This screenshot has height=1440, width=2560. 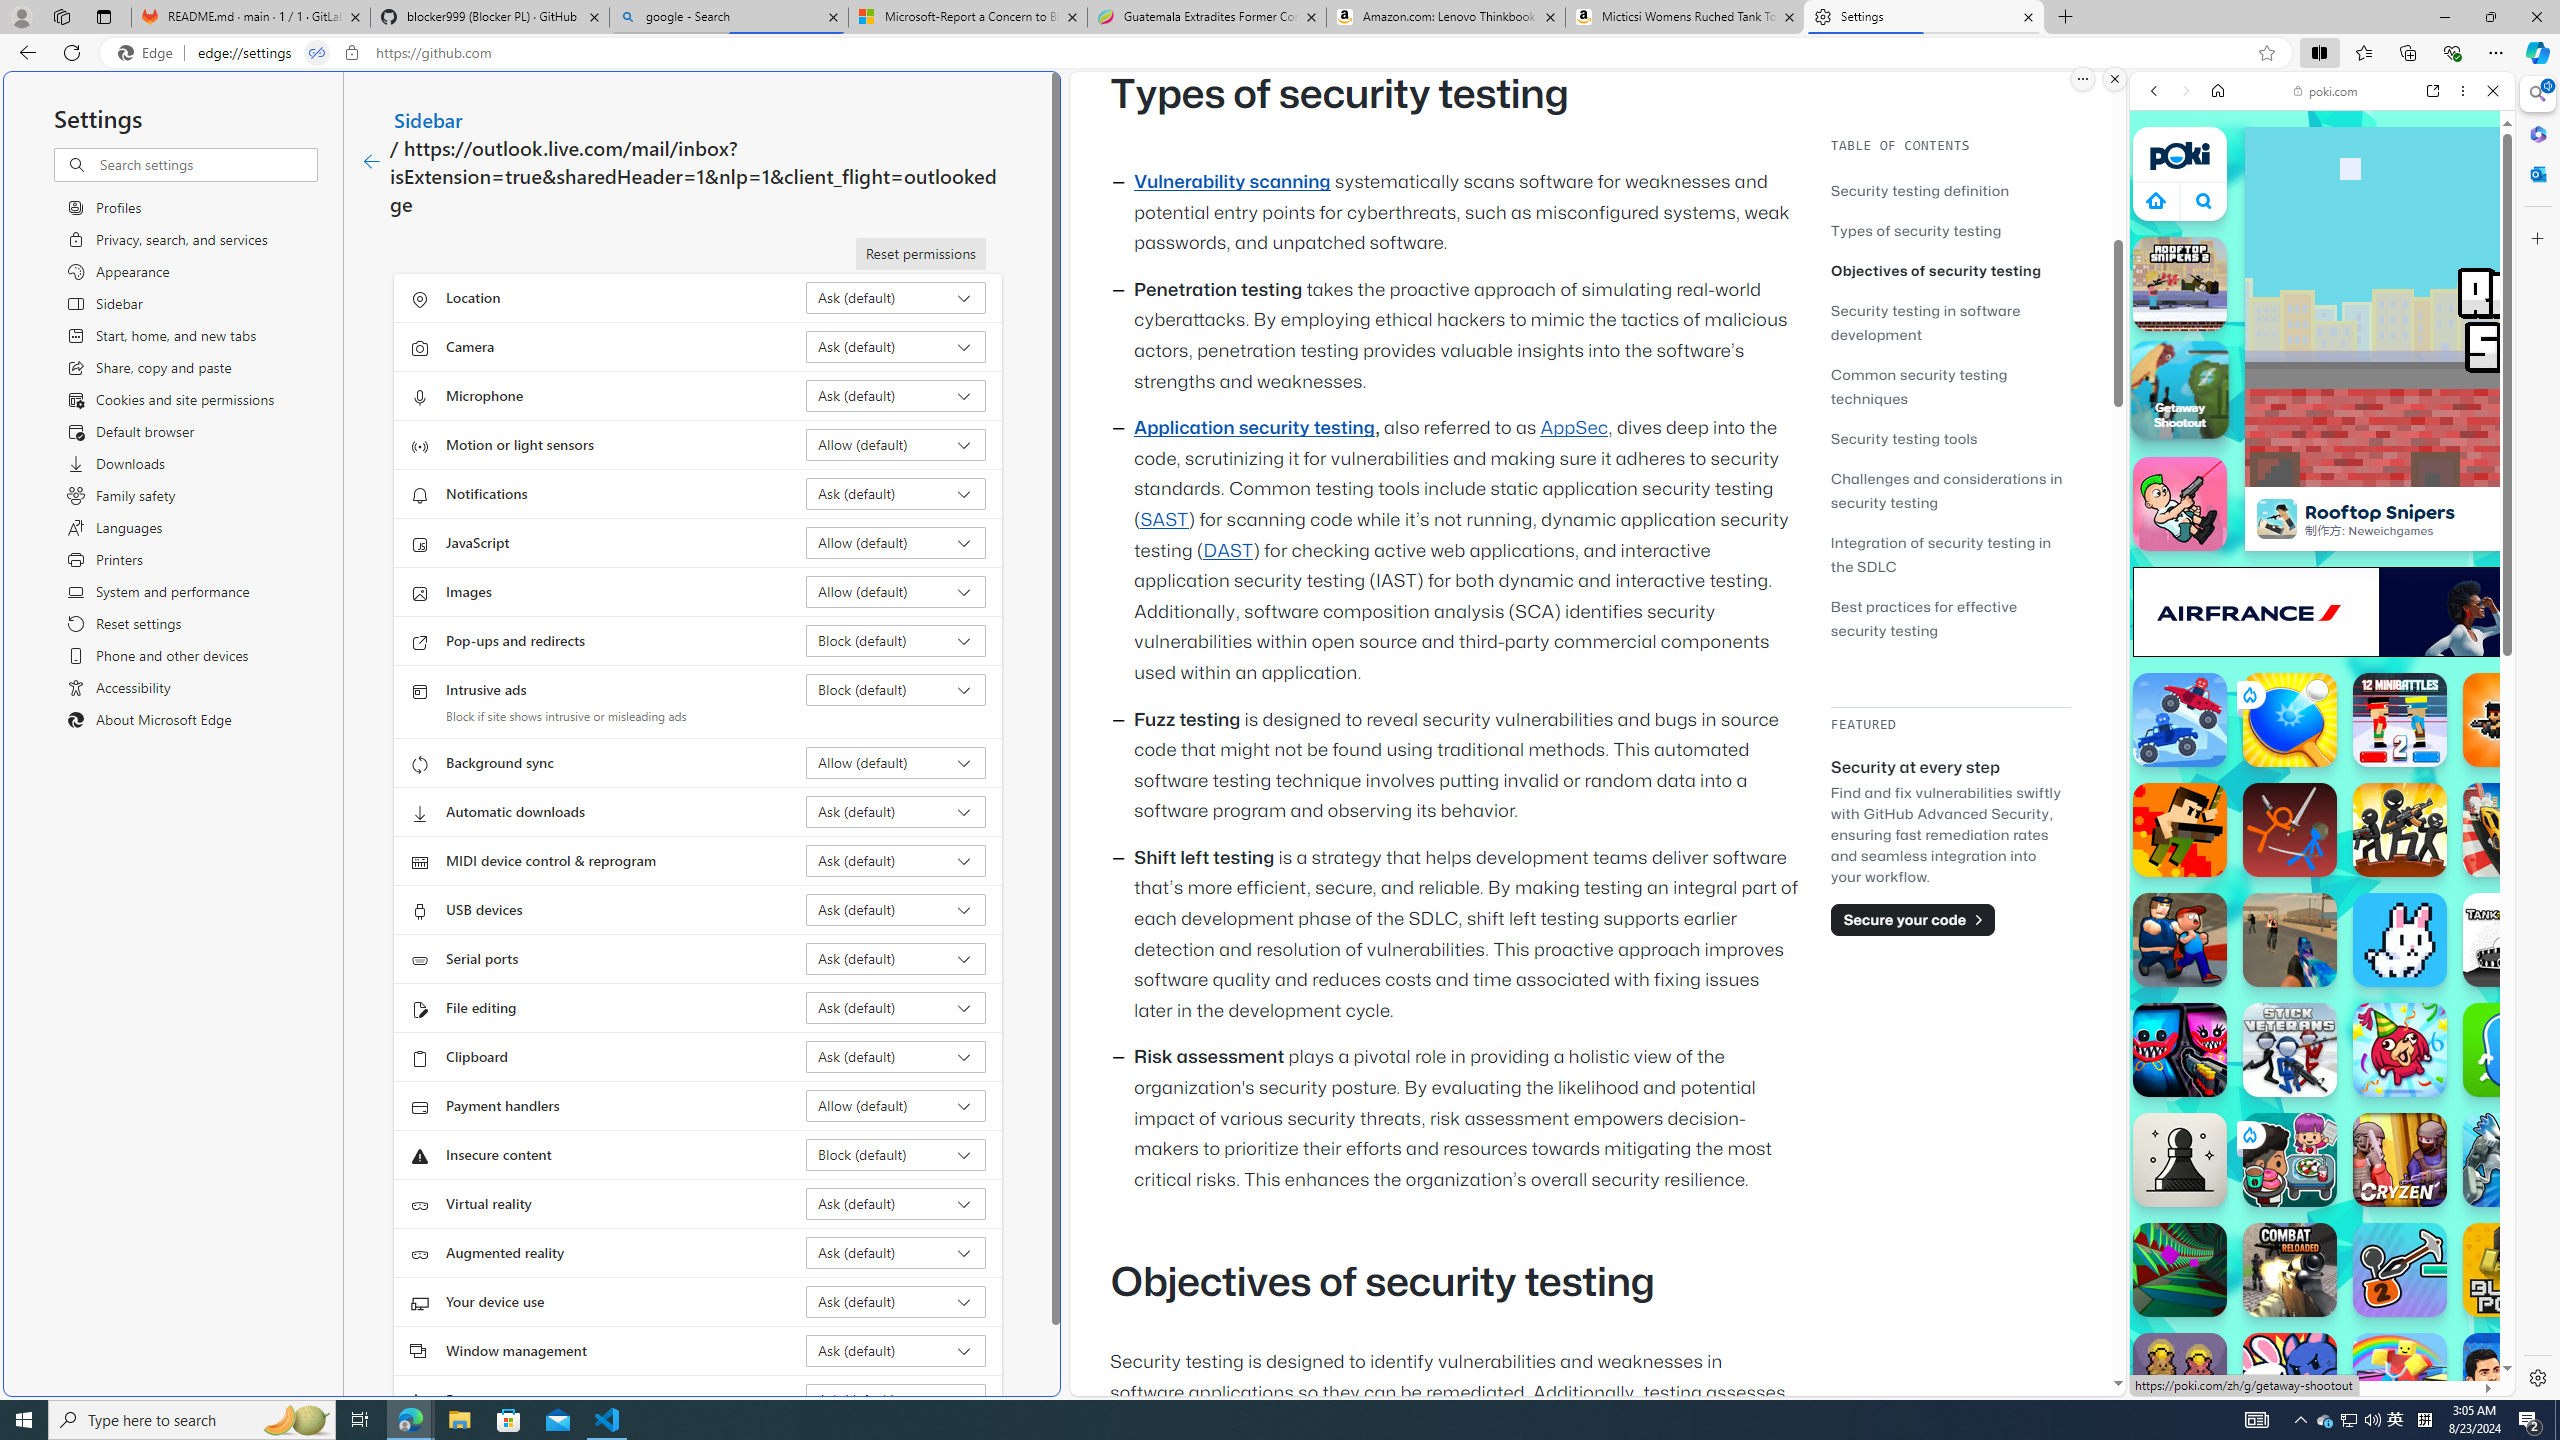 I want to click on Huggy Wuggy Shooter Huggy Wuggy Shooter, so click(x=2180, y=1050).